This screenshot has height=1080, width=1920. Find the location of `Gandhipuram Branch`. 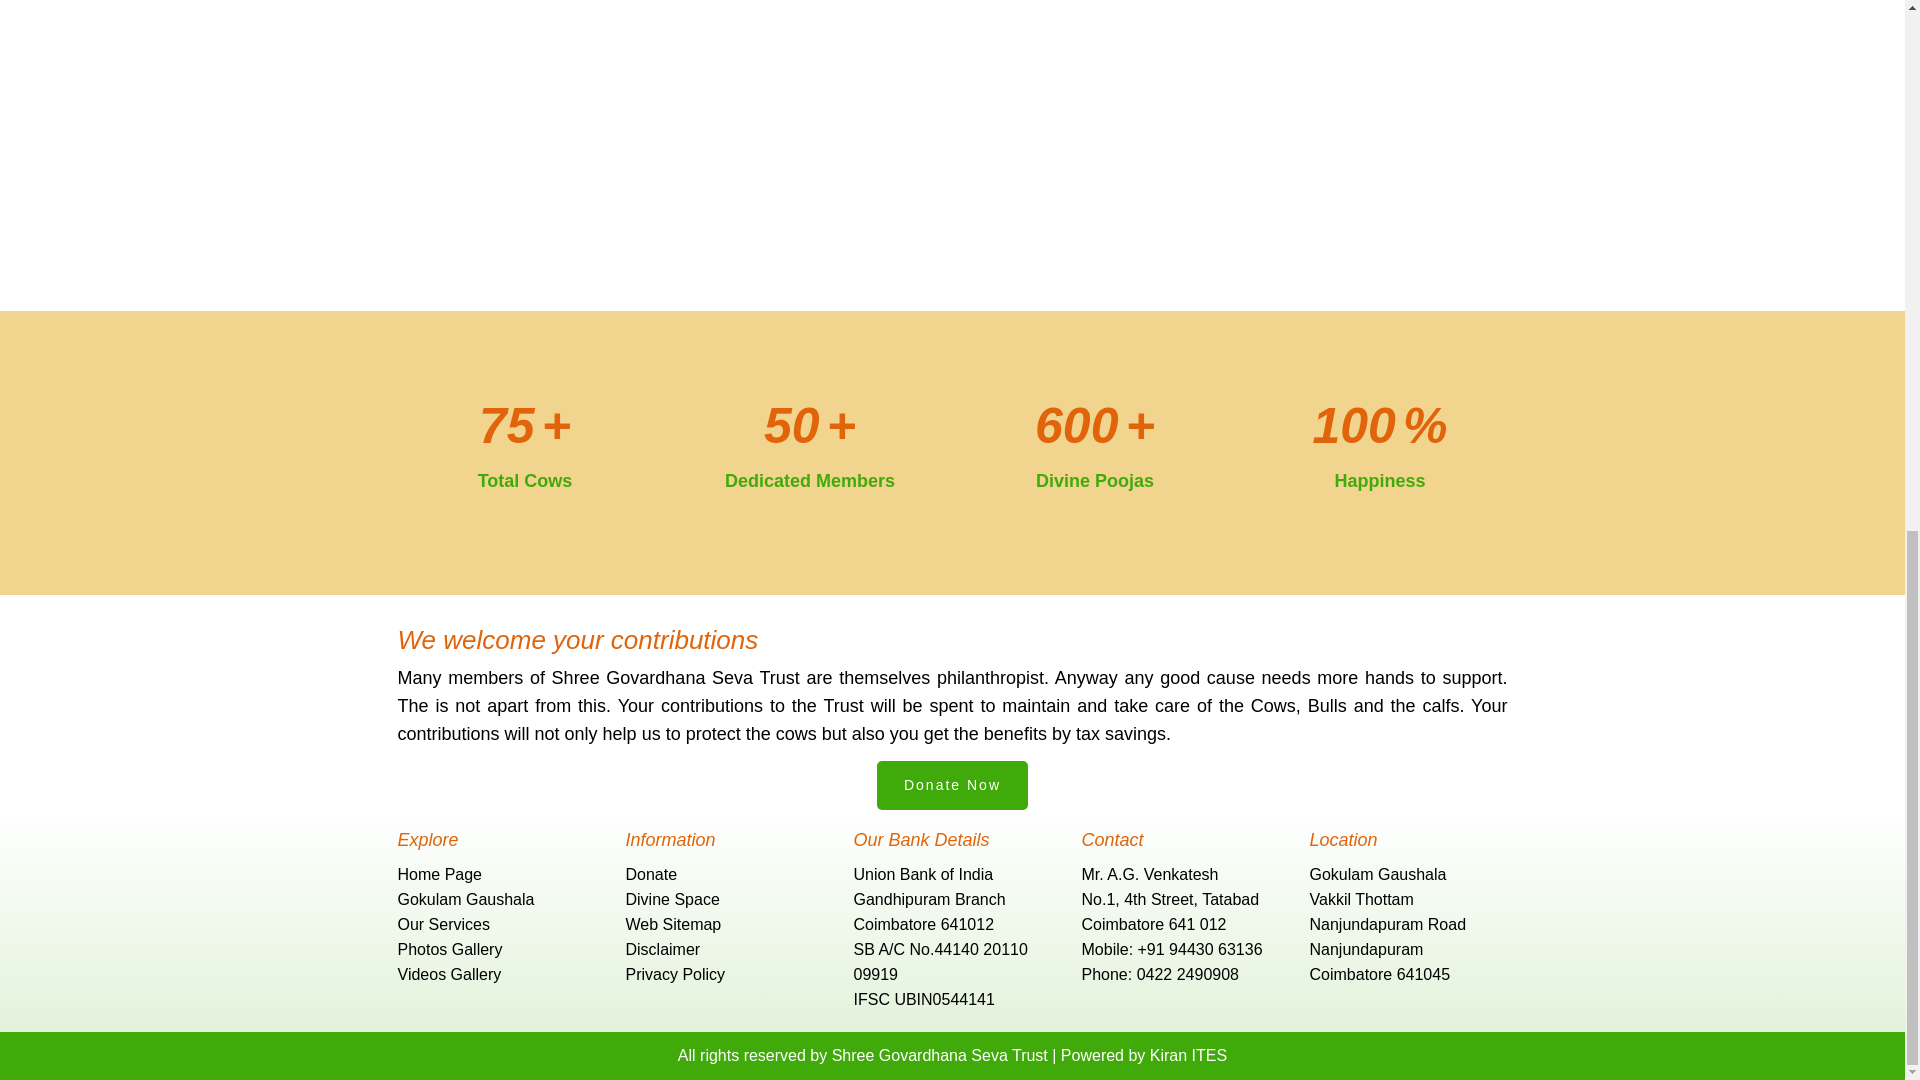

Gandhipuram Branch is located at coordinates (930, 900).